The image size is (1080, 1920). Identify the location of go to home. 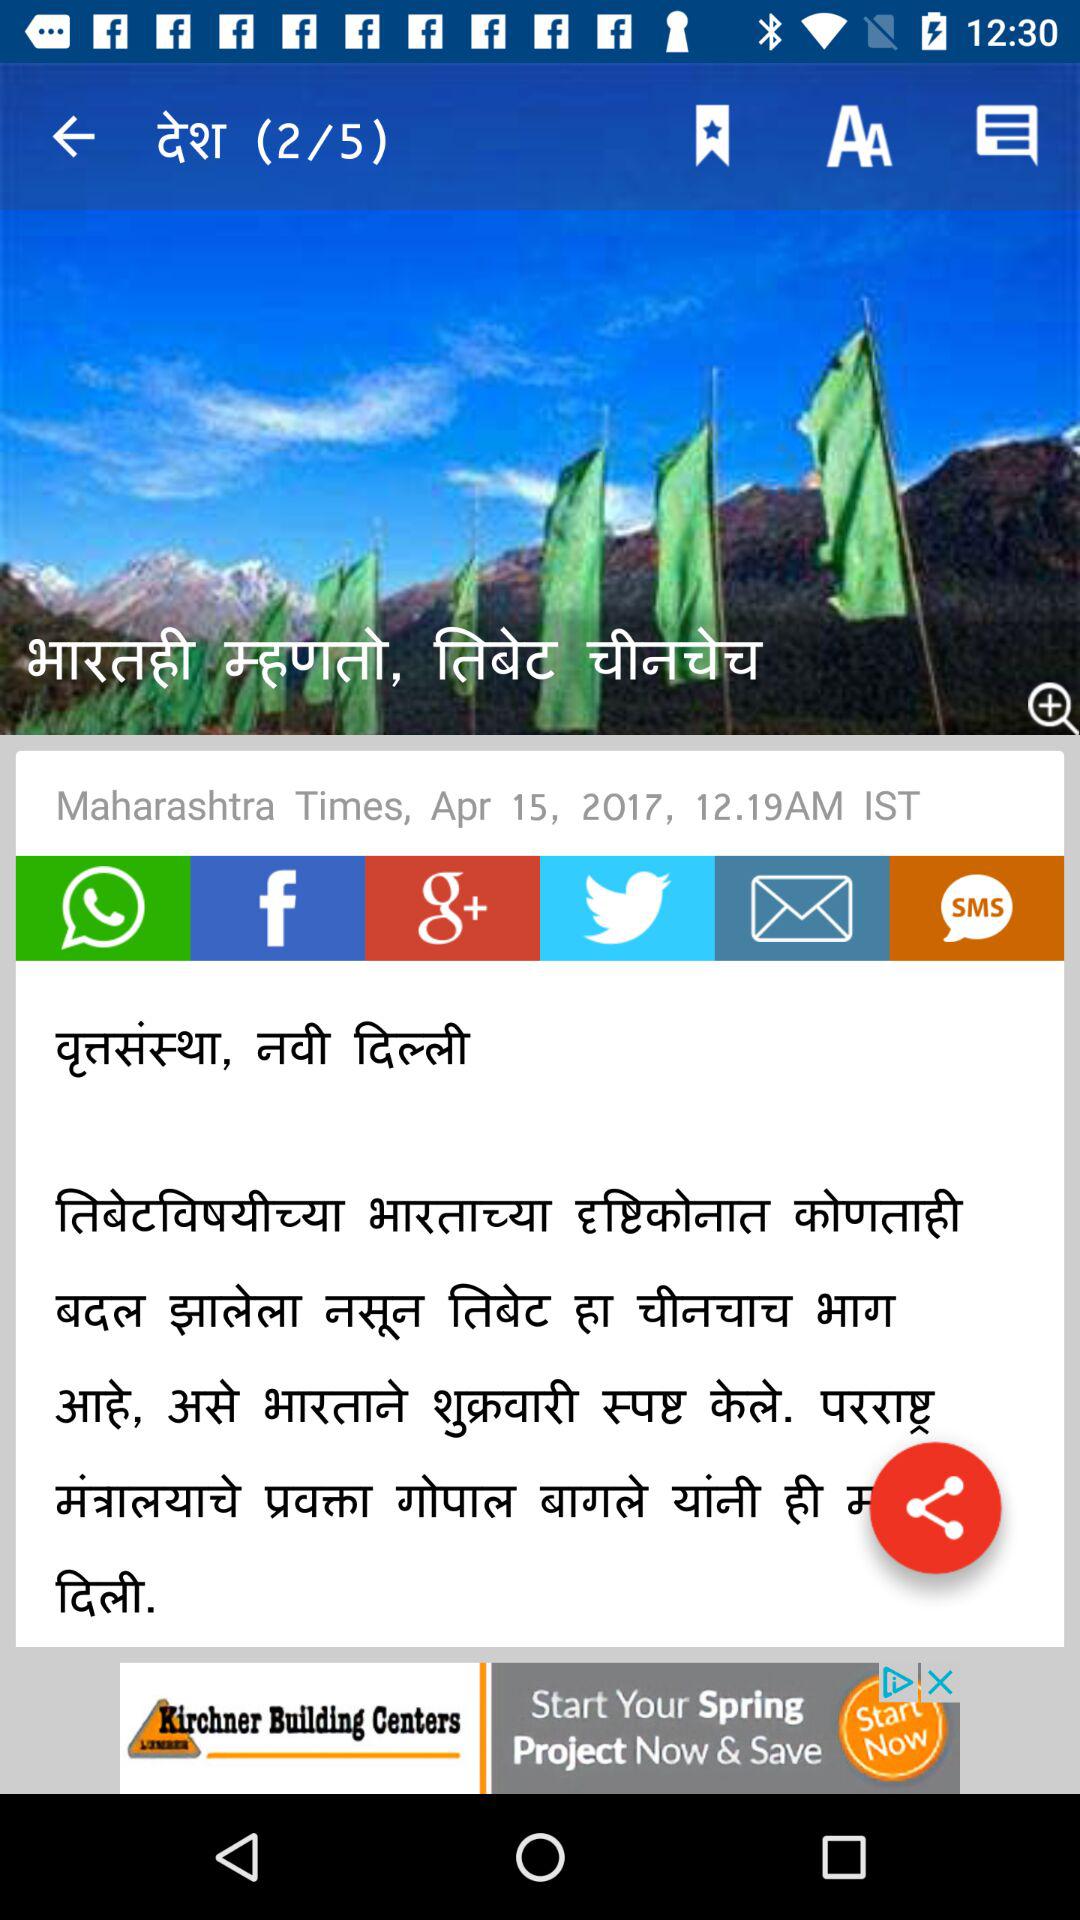
(802, 908).